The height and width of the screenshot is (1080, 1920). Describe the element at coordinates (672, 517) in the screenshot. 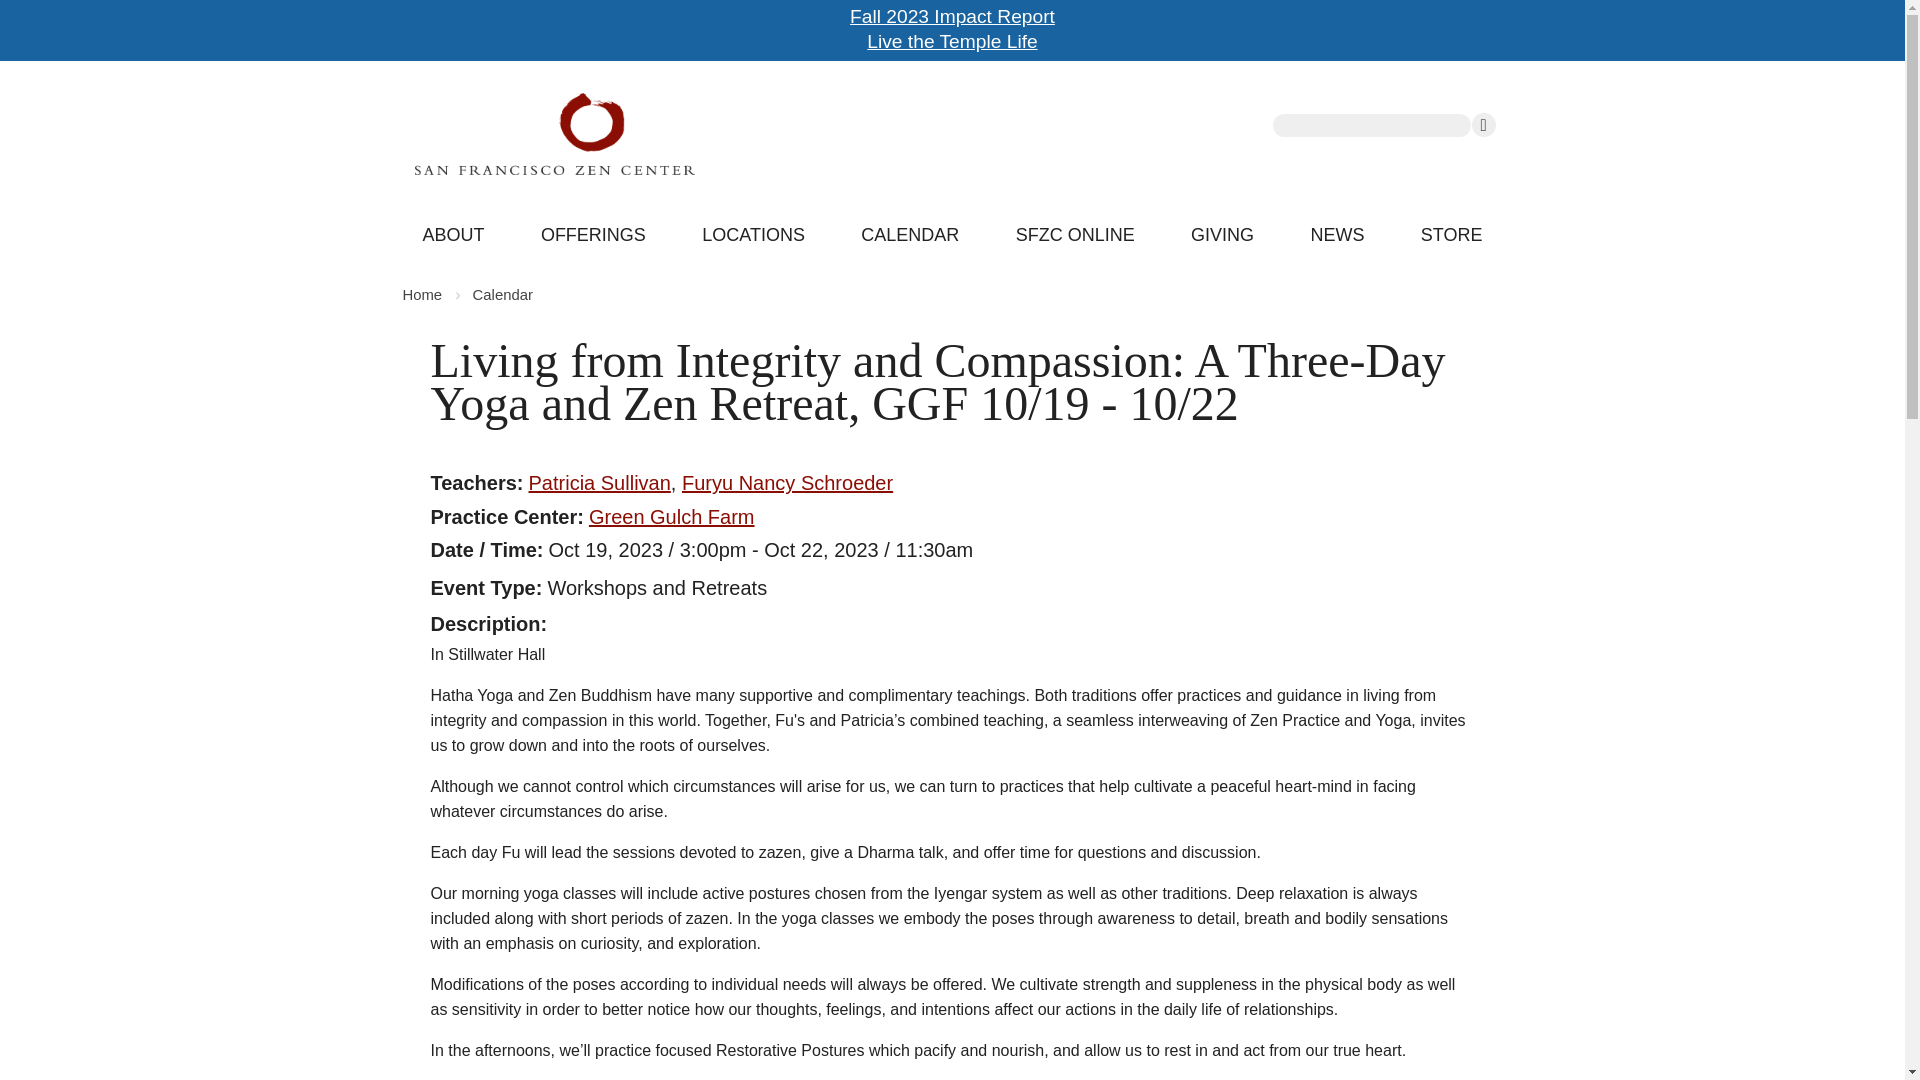

I see `Green Gulch Farm` at that location.